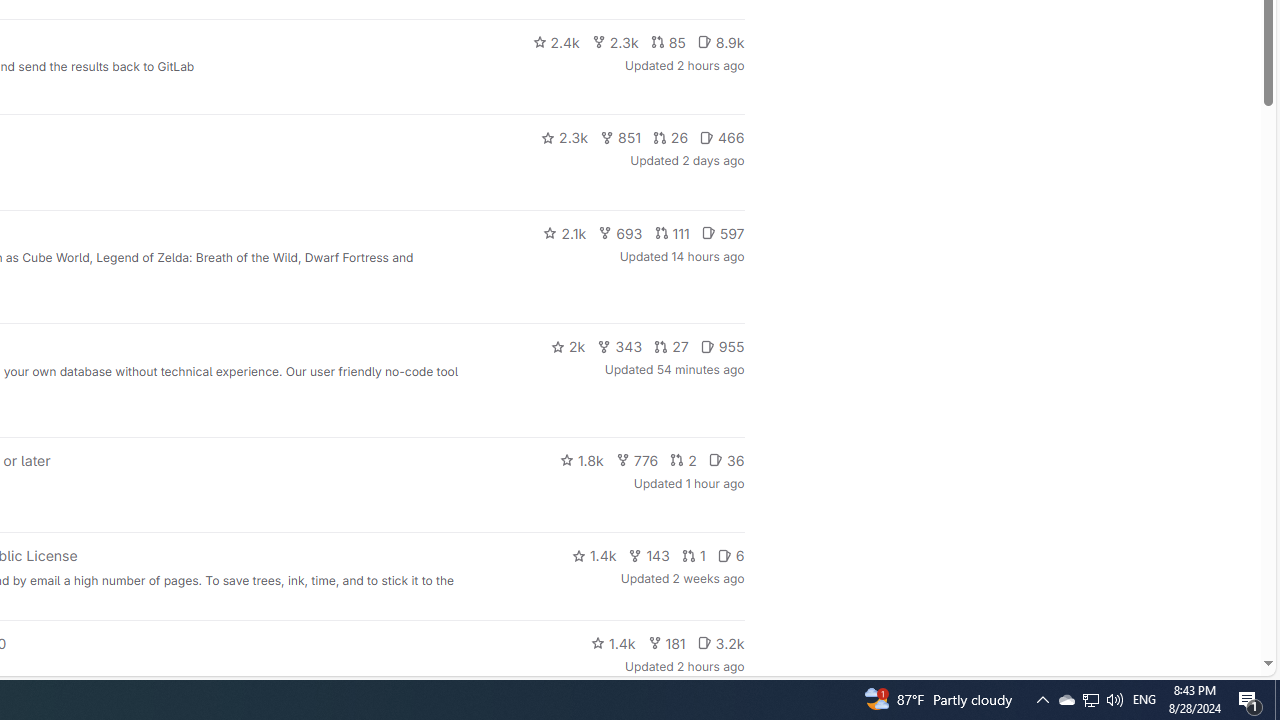  I want to click on 776, so click(636, 460).